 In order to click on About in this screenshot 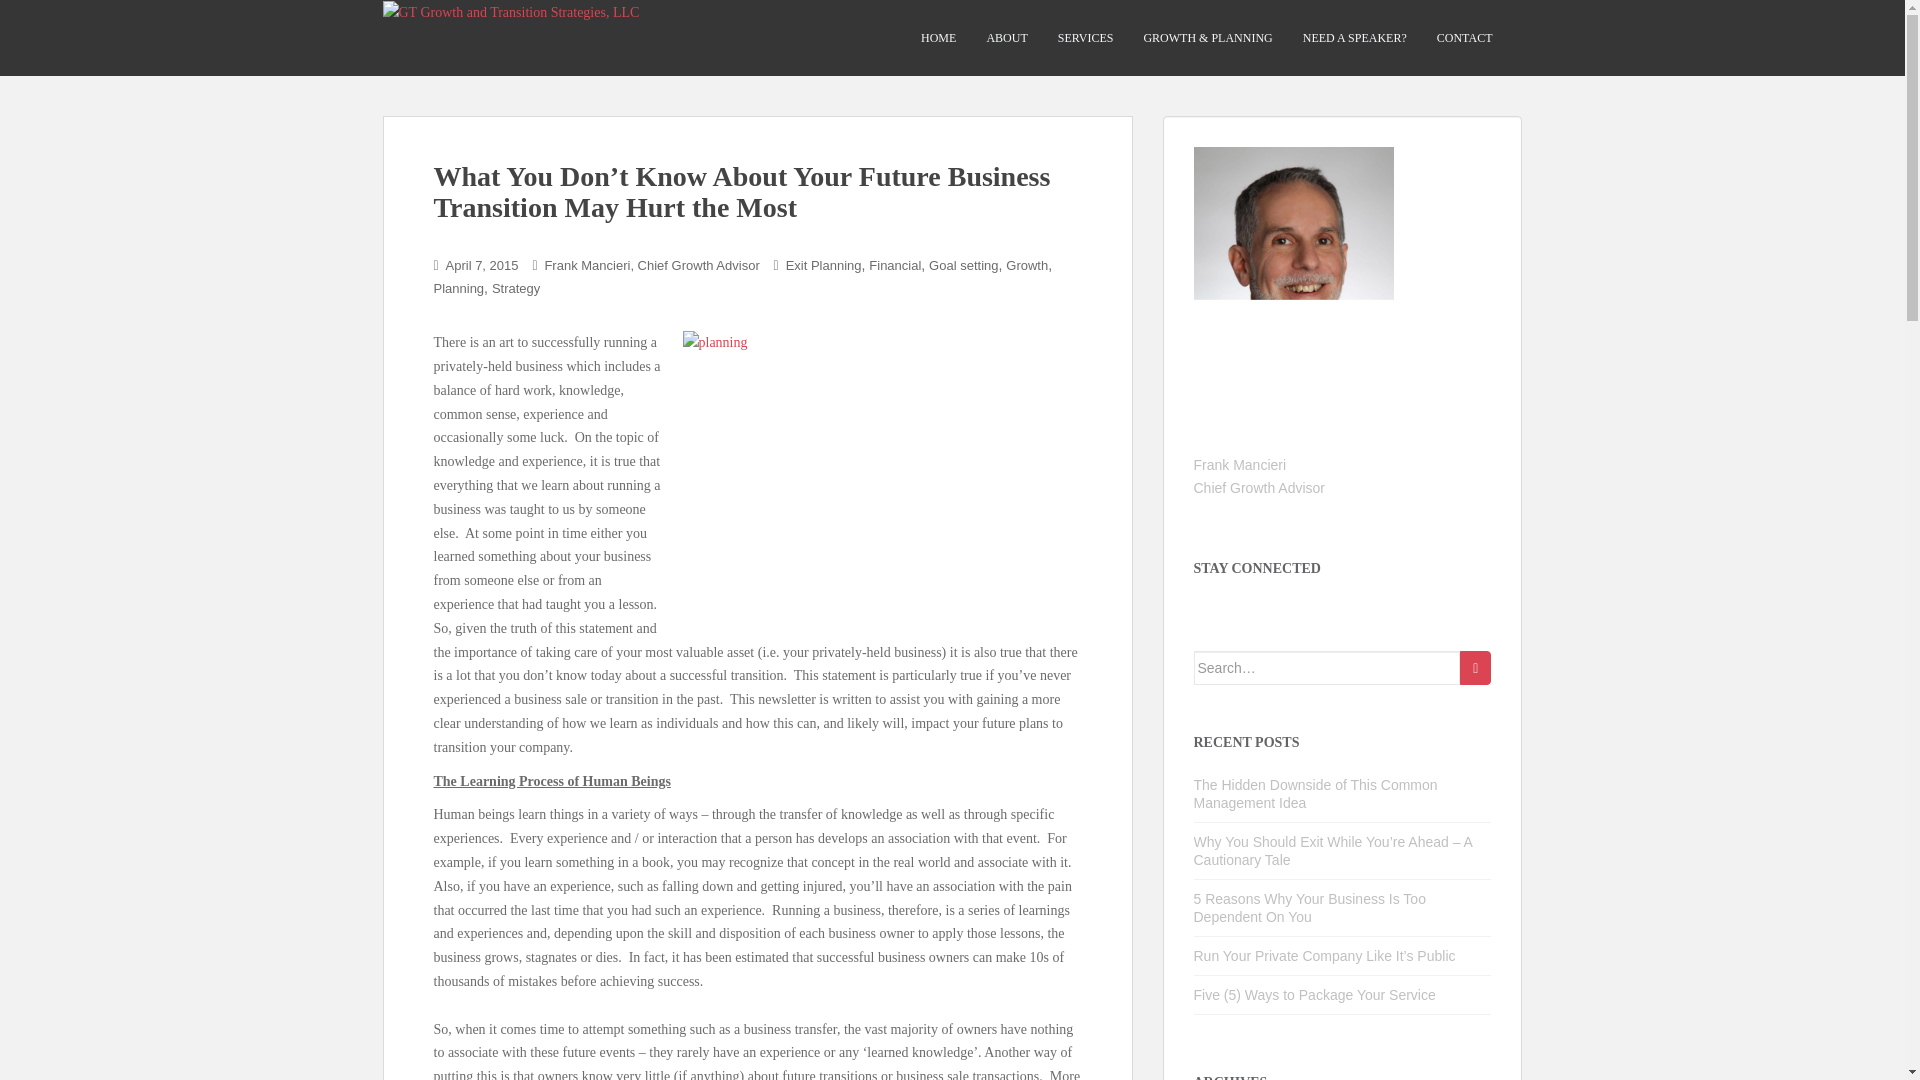, I will do `click(1006, 38)`.